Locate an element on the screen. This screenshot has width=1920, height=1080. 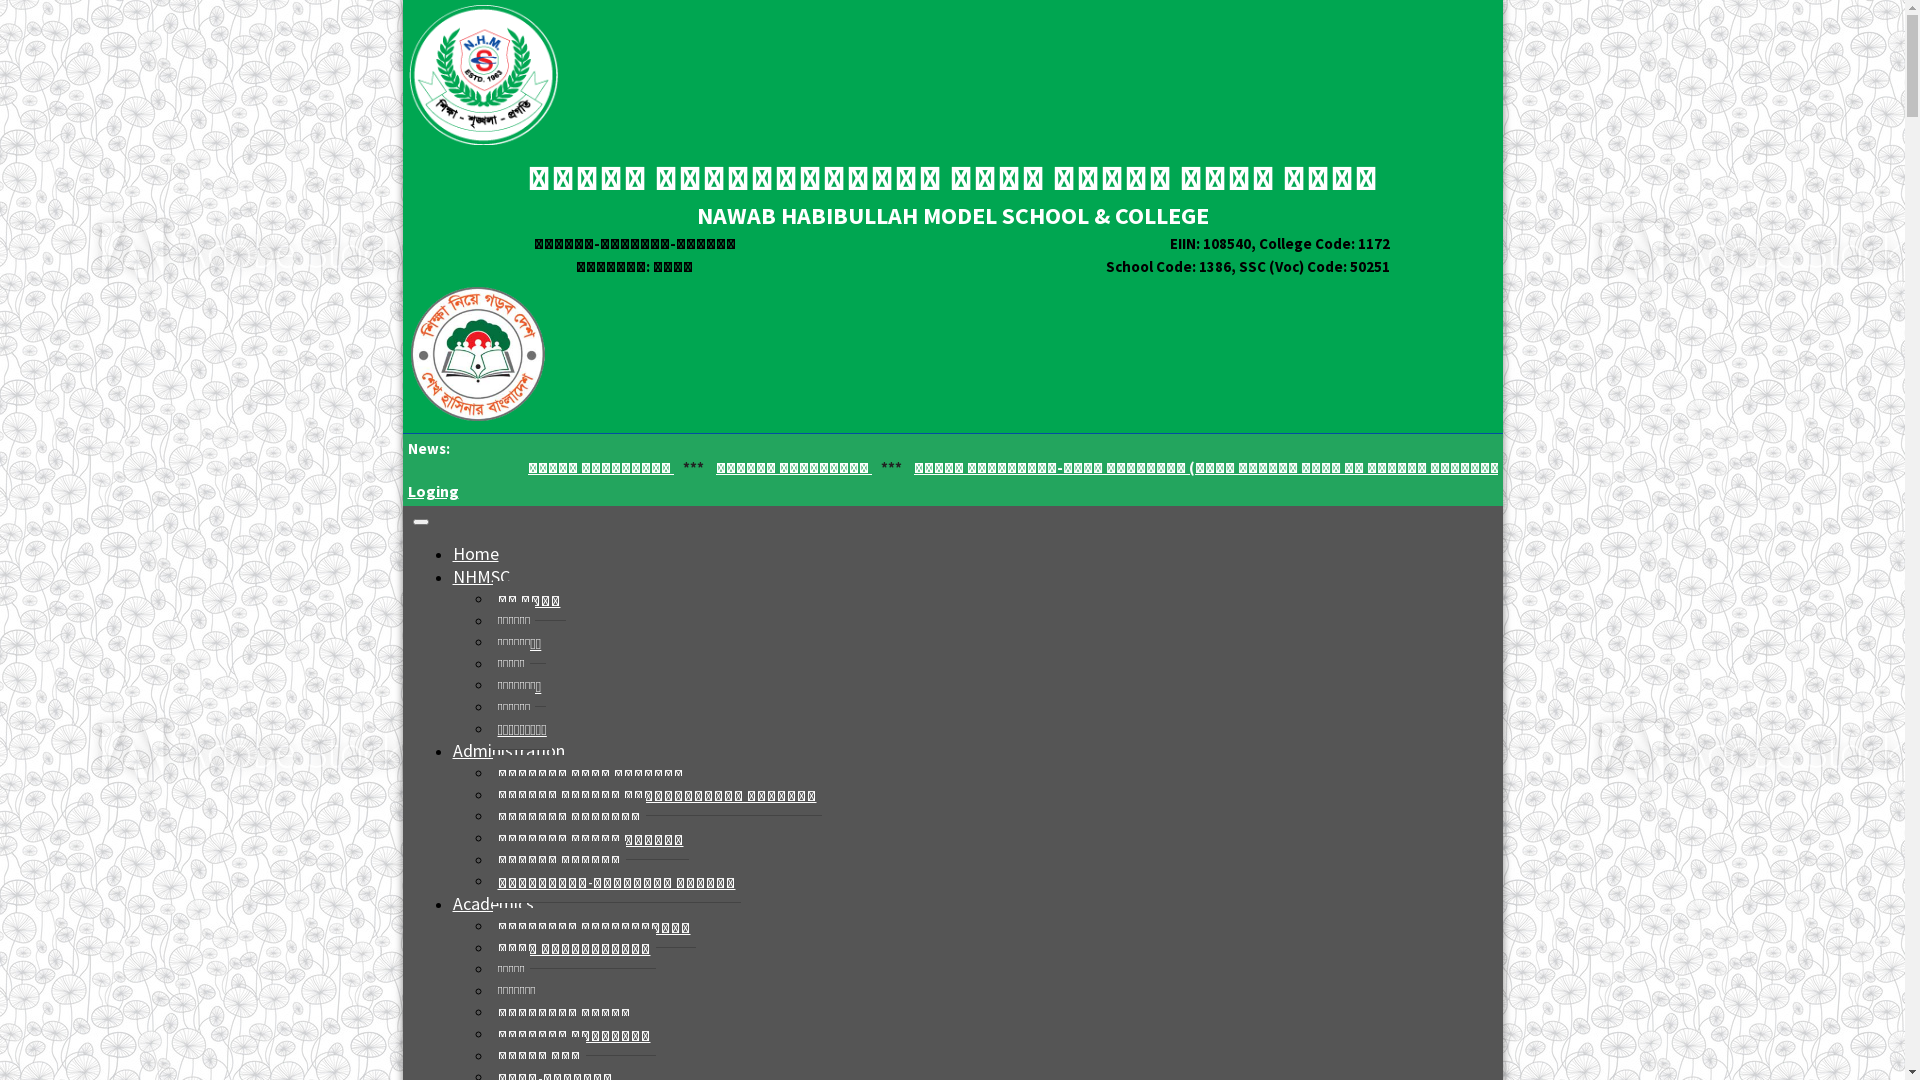
Home is located at coordinates (475, 554).